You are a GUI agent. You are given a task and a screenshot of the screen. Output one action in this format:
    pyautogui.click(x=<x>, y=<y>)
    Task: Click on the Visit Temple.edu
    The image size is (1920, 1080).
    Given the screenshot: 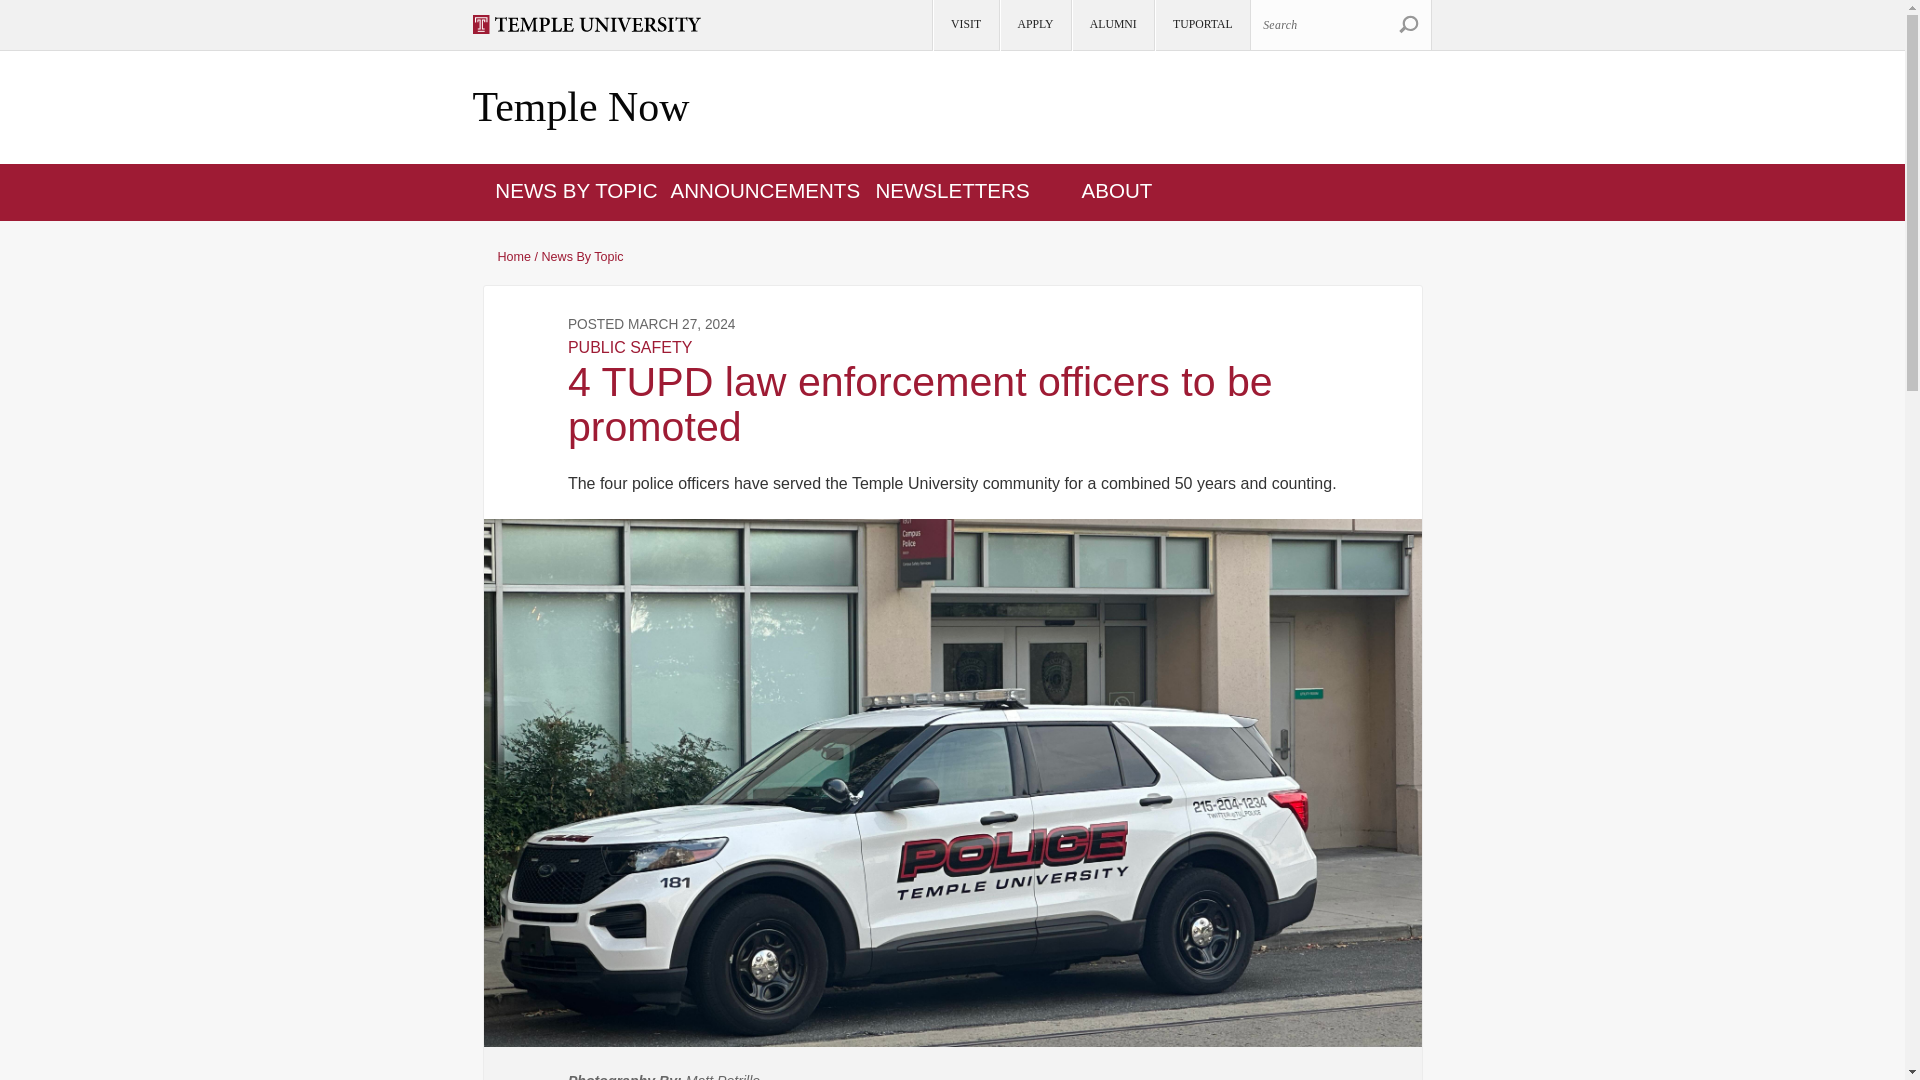 What is the action you would take?
    pyautogui.click(x=595, y=24)
    